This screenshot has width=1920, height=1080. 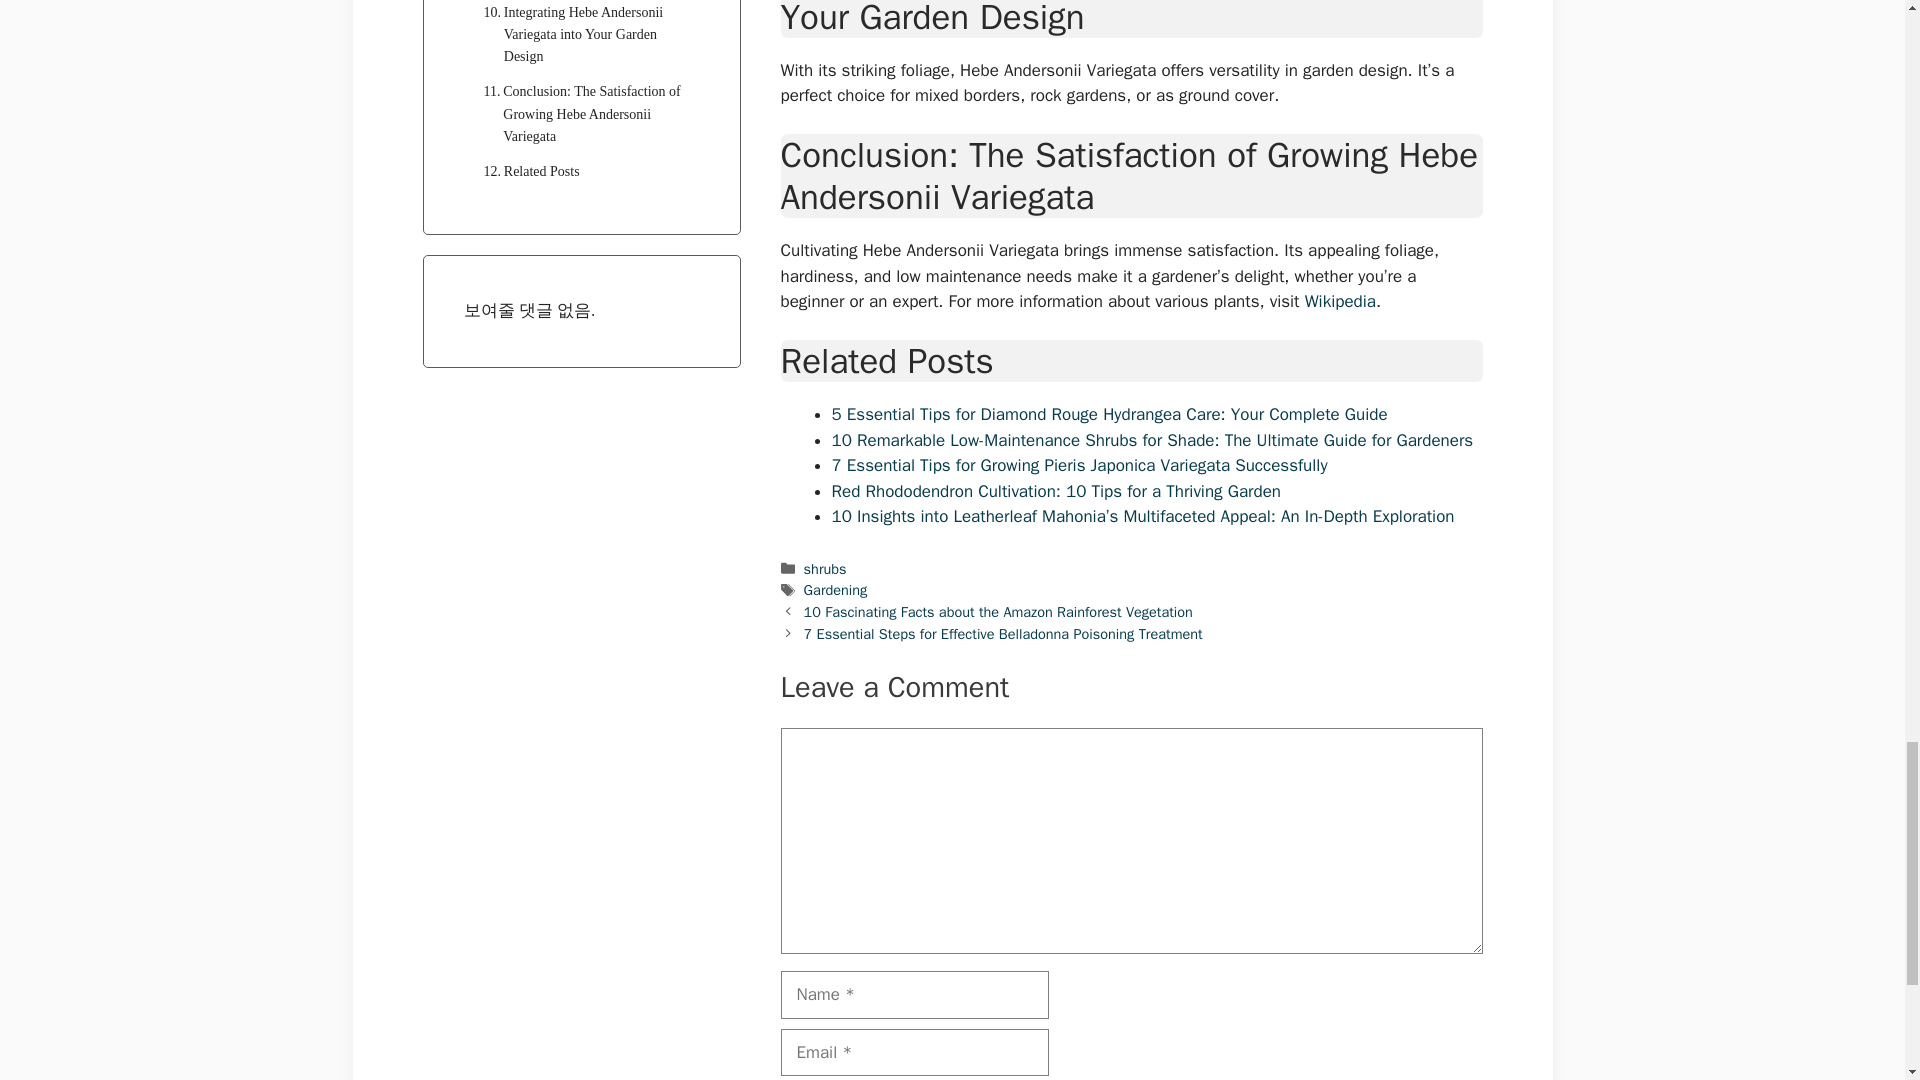 What do you see at coordinates (836, 590) in the screenshot?
I see `Gardening` at bounding box center [836, 590].